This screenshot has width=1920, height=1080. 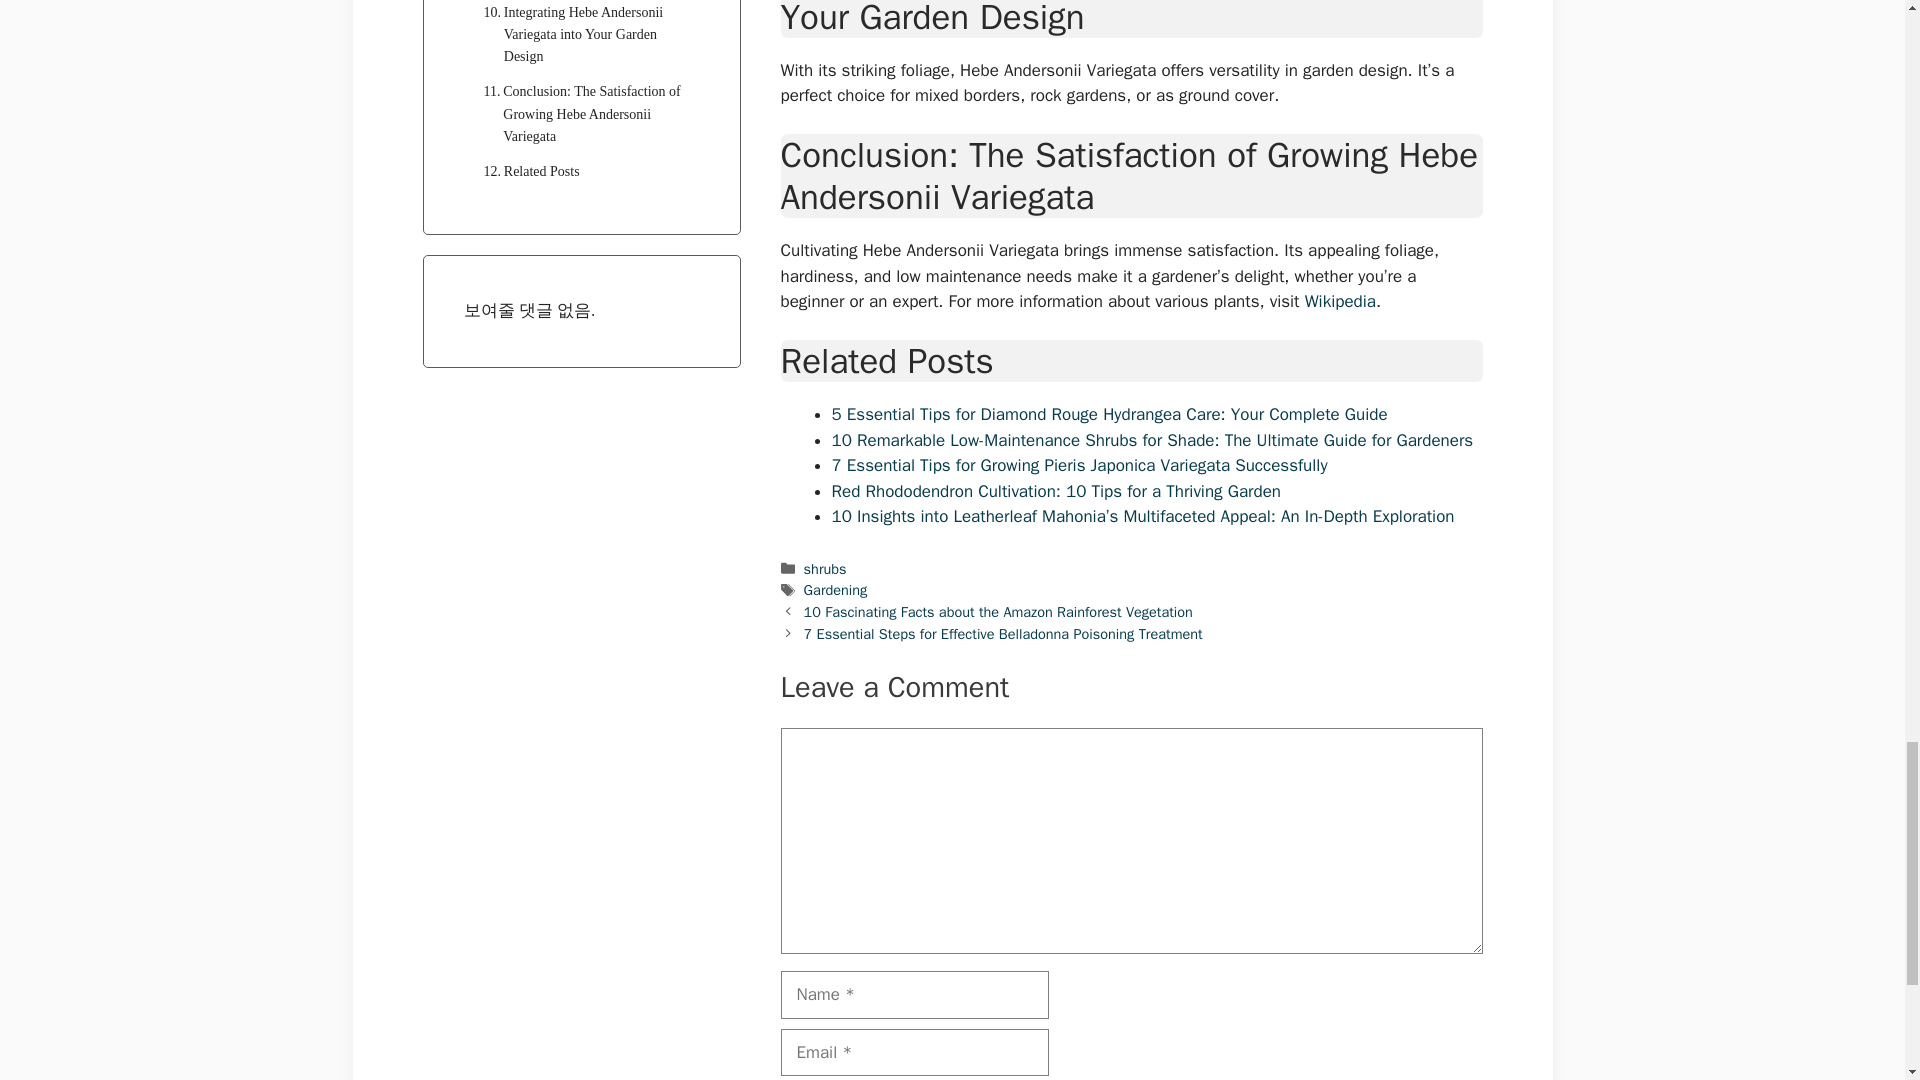 What do you see at coordinates (836, 590) in the screenshot?
I see `Gardening` at bounding box center [836, 590].